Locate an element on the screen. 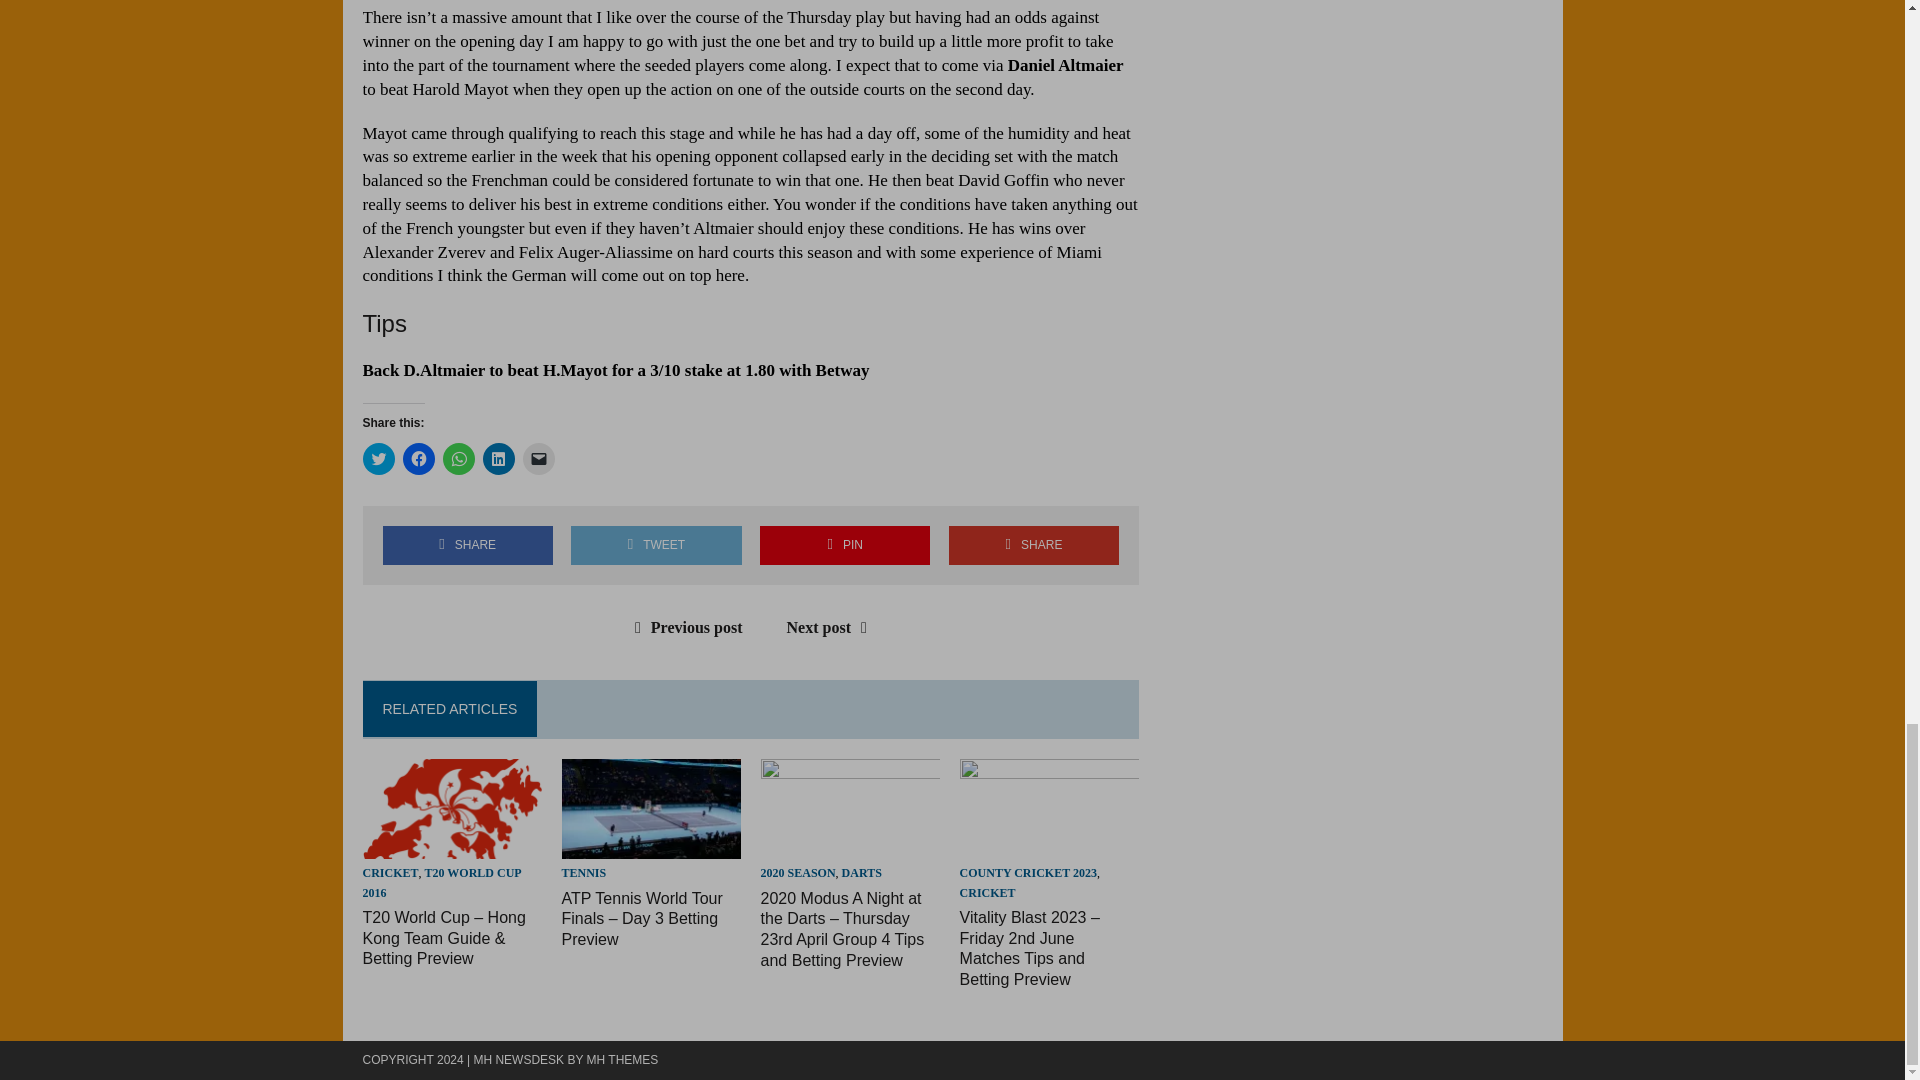 This screenshot has height=1080, width=1920. Click to share on LinkedIn is located at coordinates (498, 458).